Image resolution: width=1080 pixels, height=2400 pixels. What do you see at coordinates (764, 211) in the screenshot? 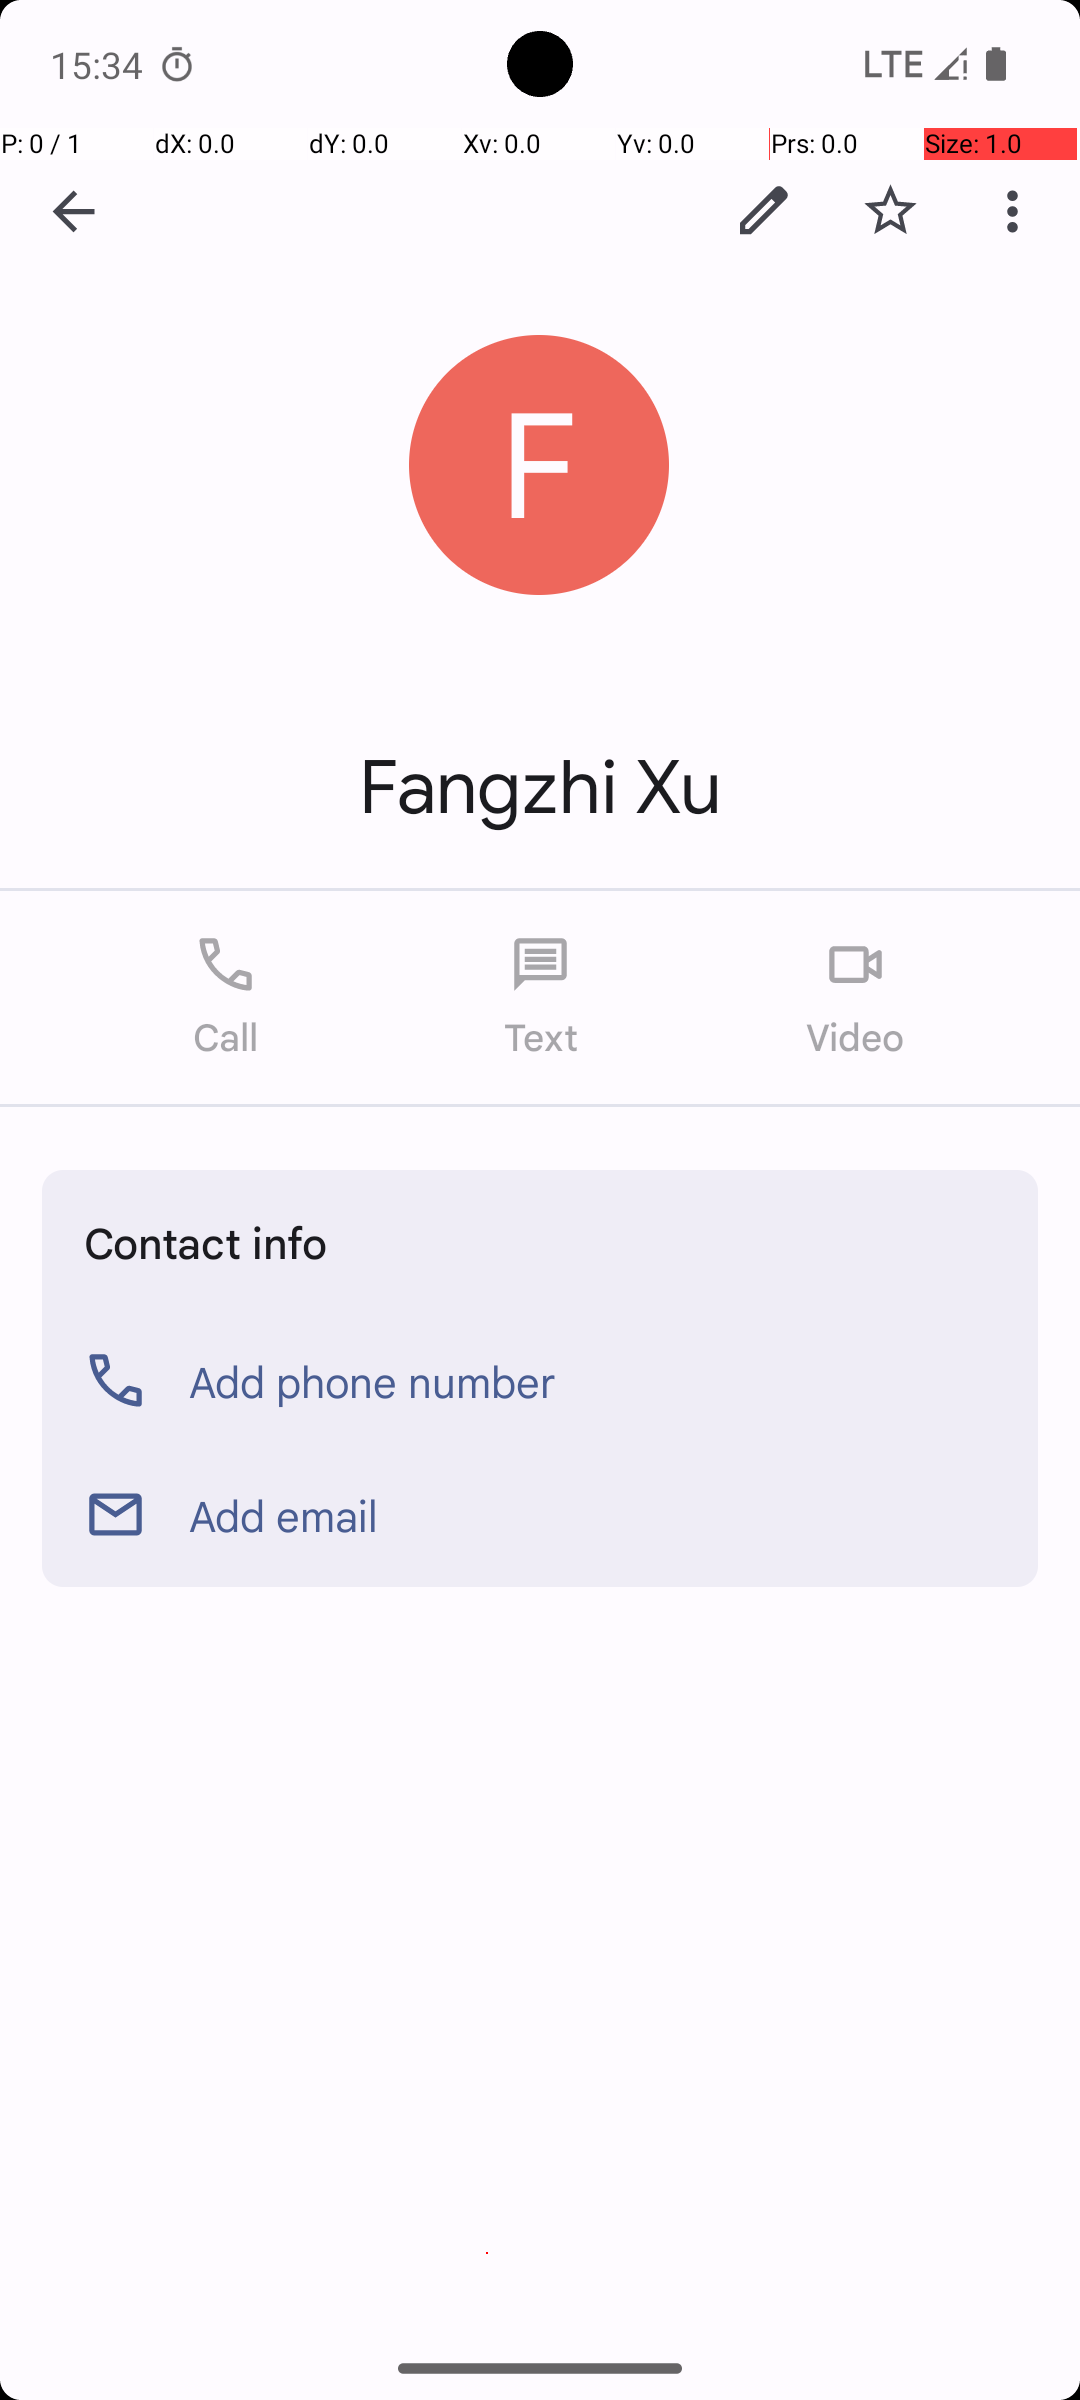
I see `Edit contact` at bounding box center [764, 211].